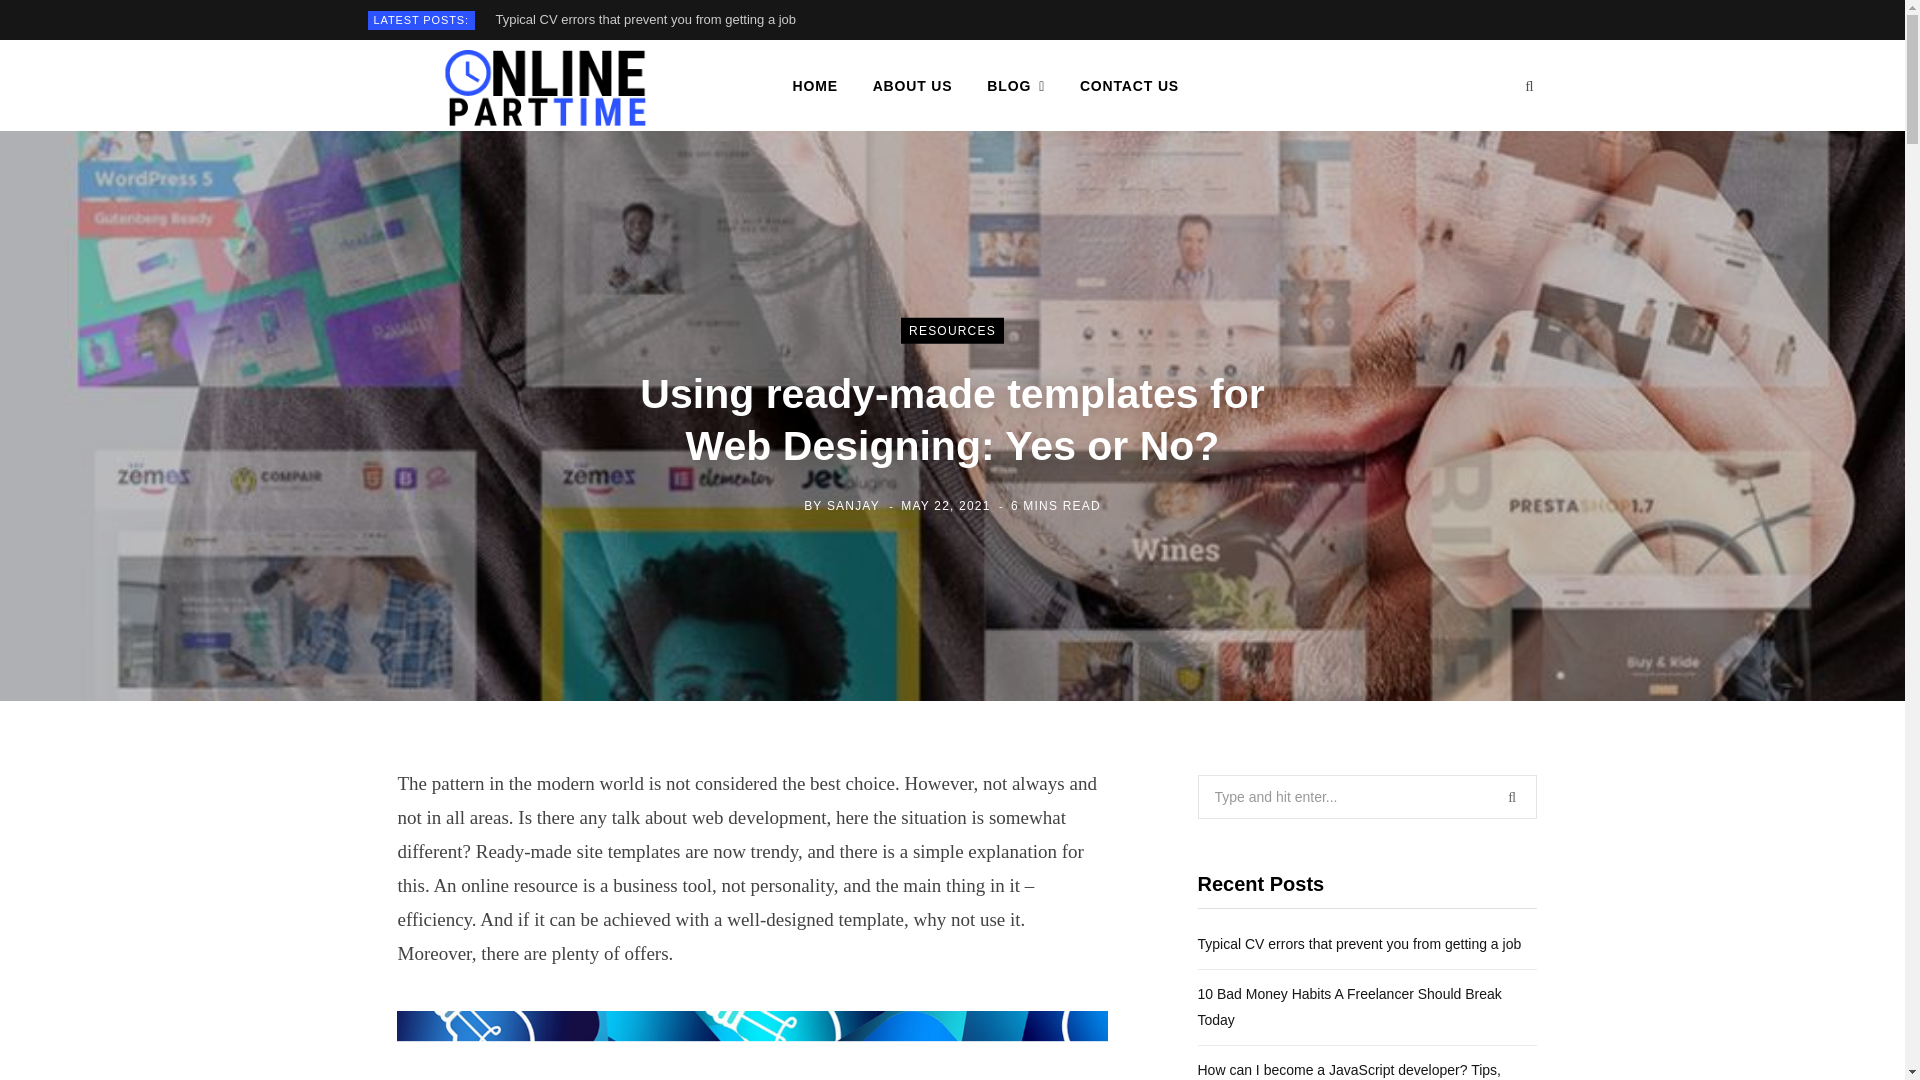  What do you see at coordinates (1130, 86) in the screenshot?
I see `CONTACT US` at bounding box center [1130, 86].